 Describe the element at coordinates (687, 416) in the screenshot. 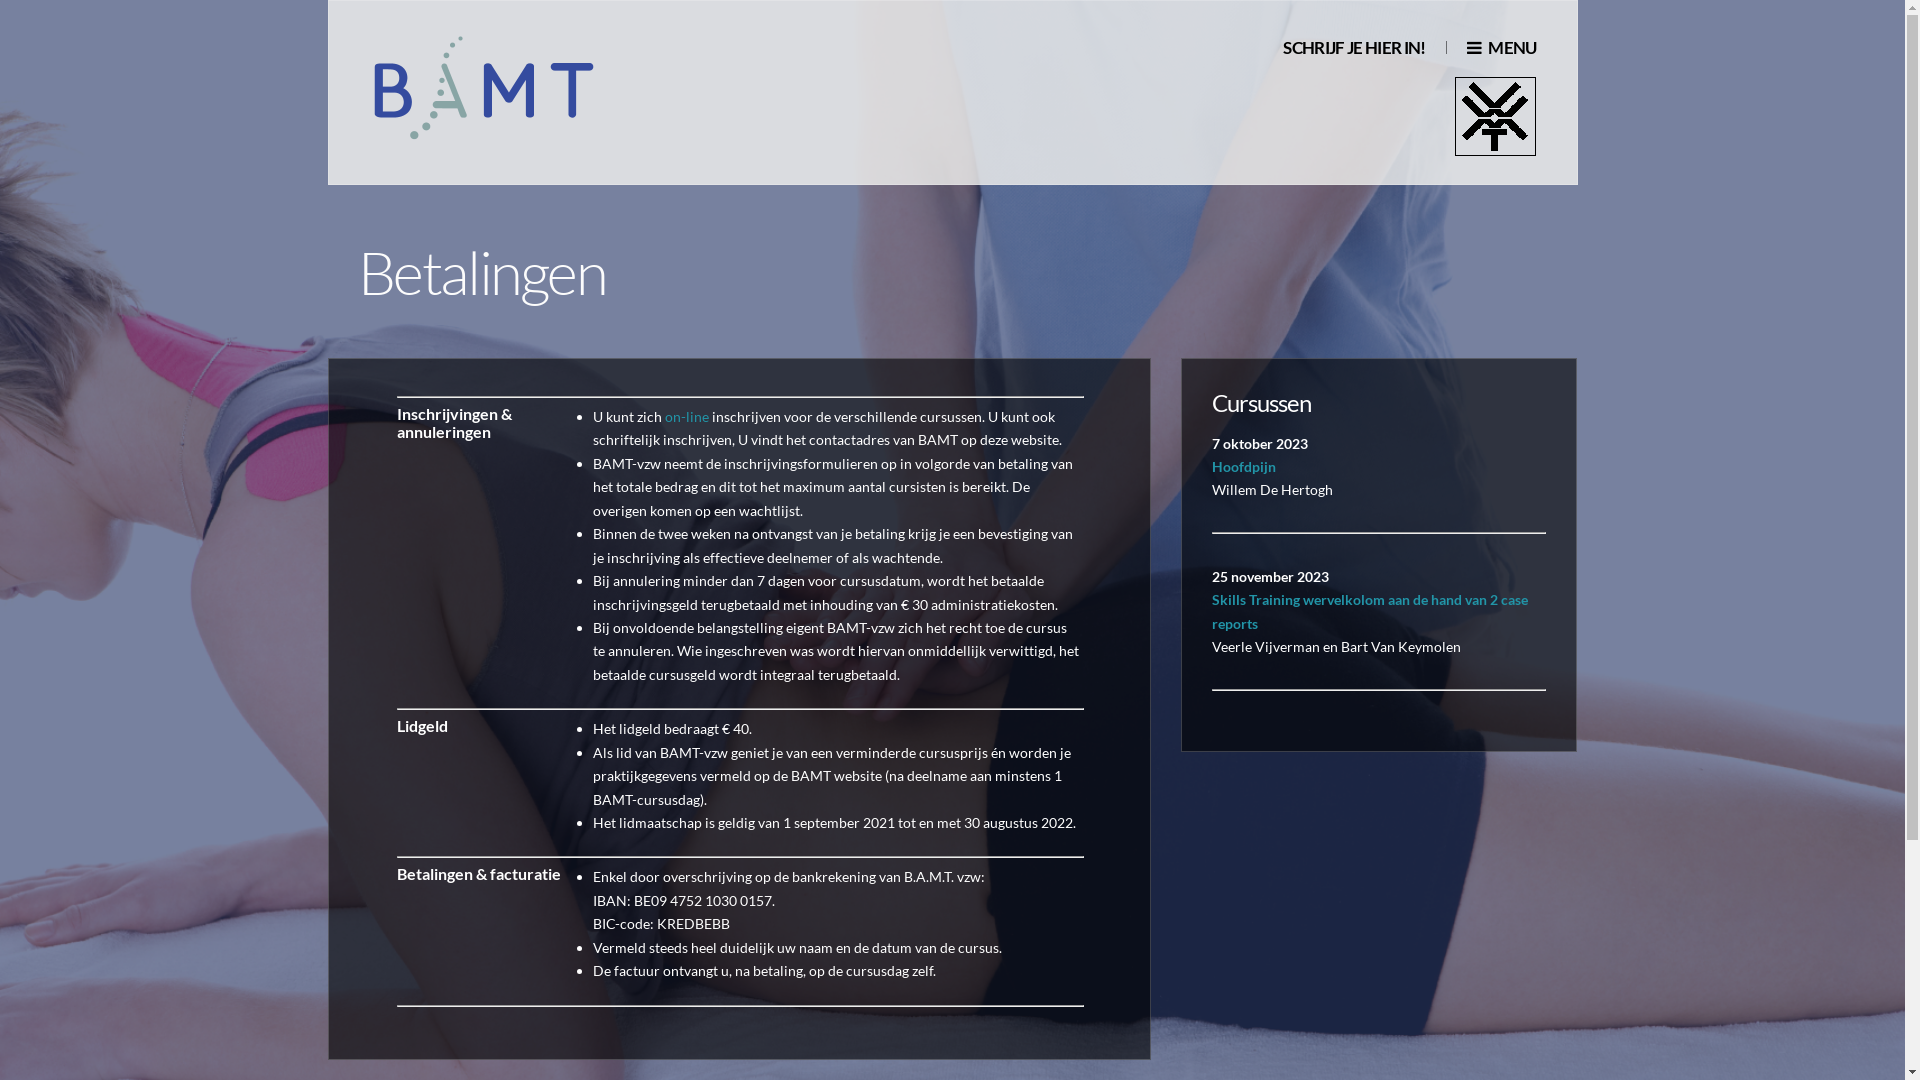

I see `on-line` at that location.